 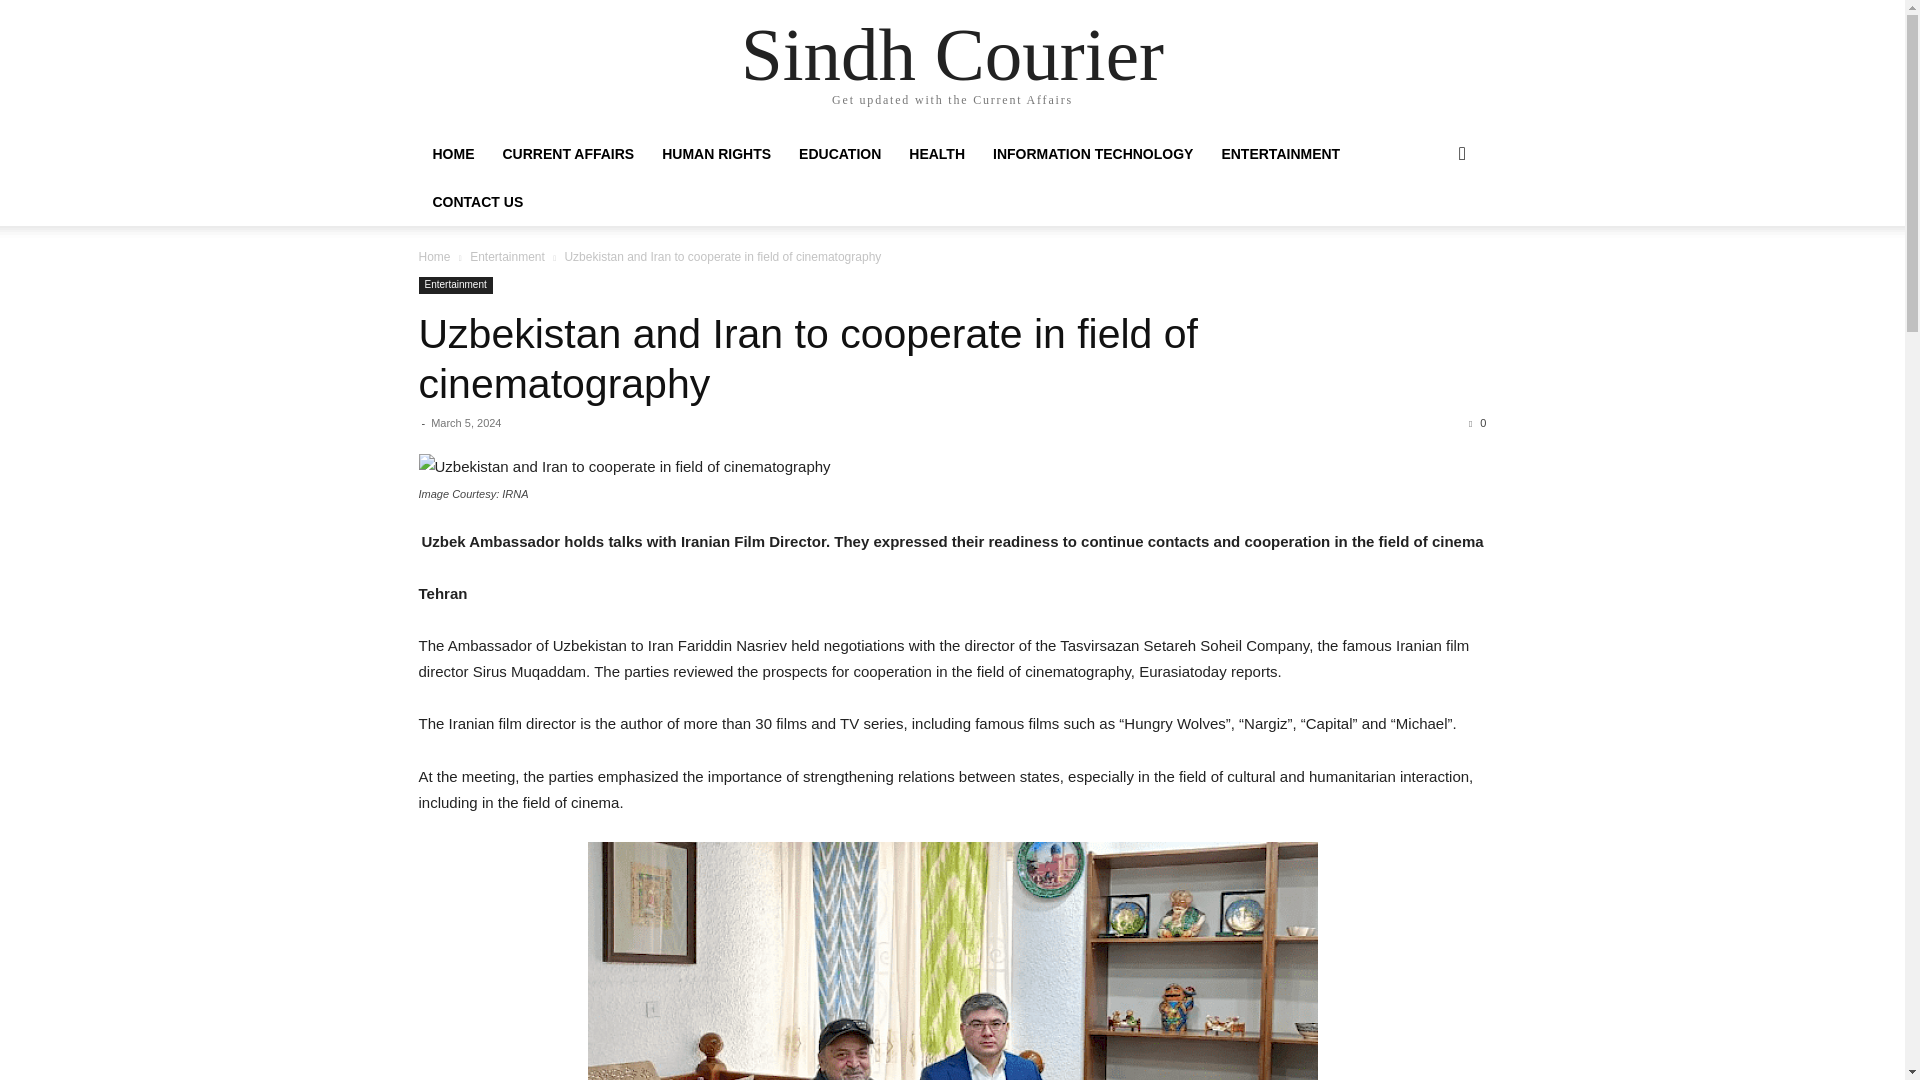 I want to click on CURRENT AFFAIRS, so click(x=568, y=154).